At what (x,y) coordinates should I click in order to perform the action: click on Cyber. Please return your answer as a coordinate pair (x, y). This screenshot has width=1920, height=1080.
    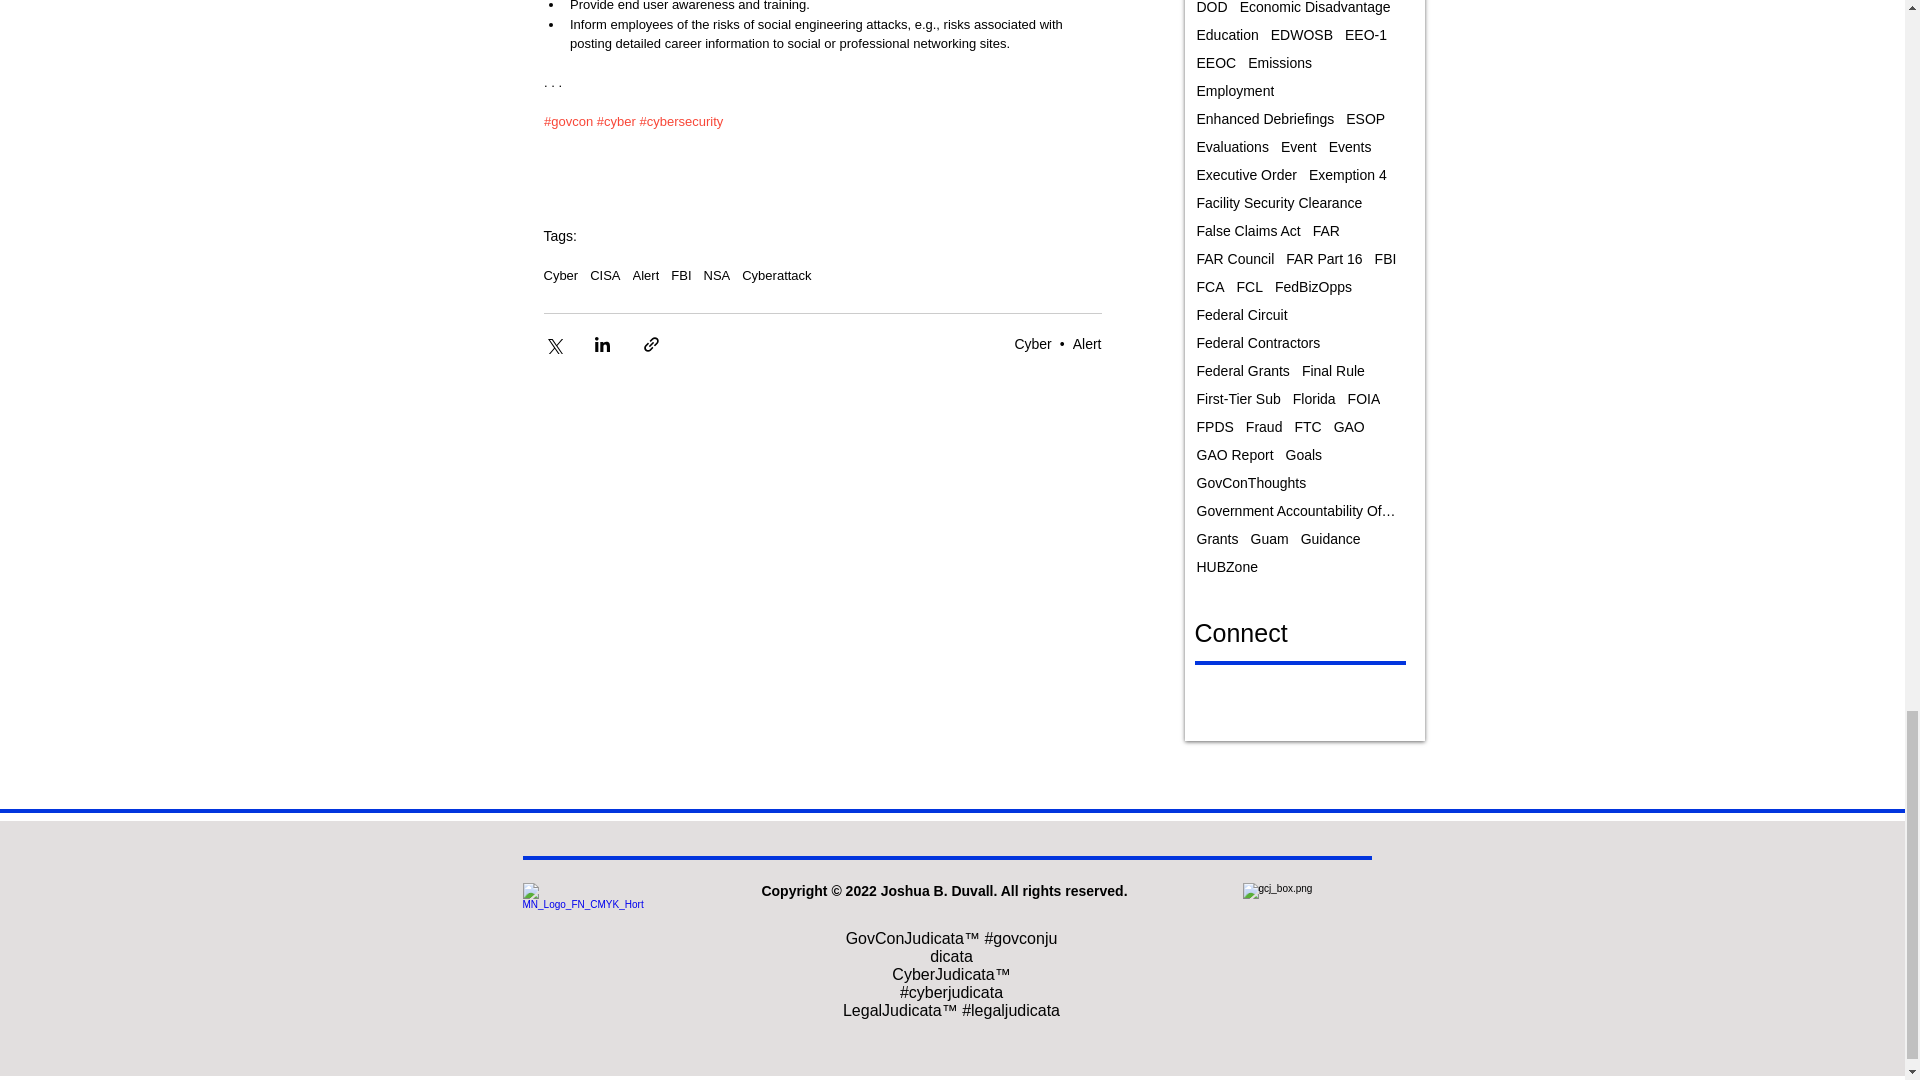
    Looking at the image, I should click on (1032, 344).